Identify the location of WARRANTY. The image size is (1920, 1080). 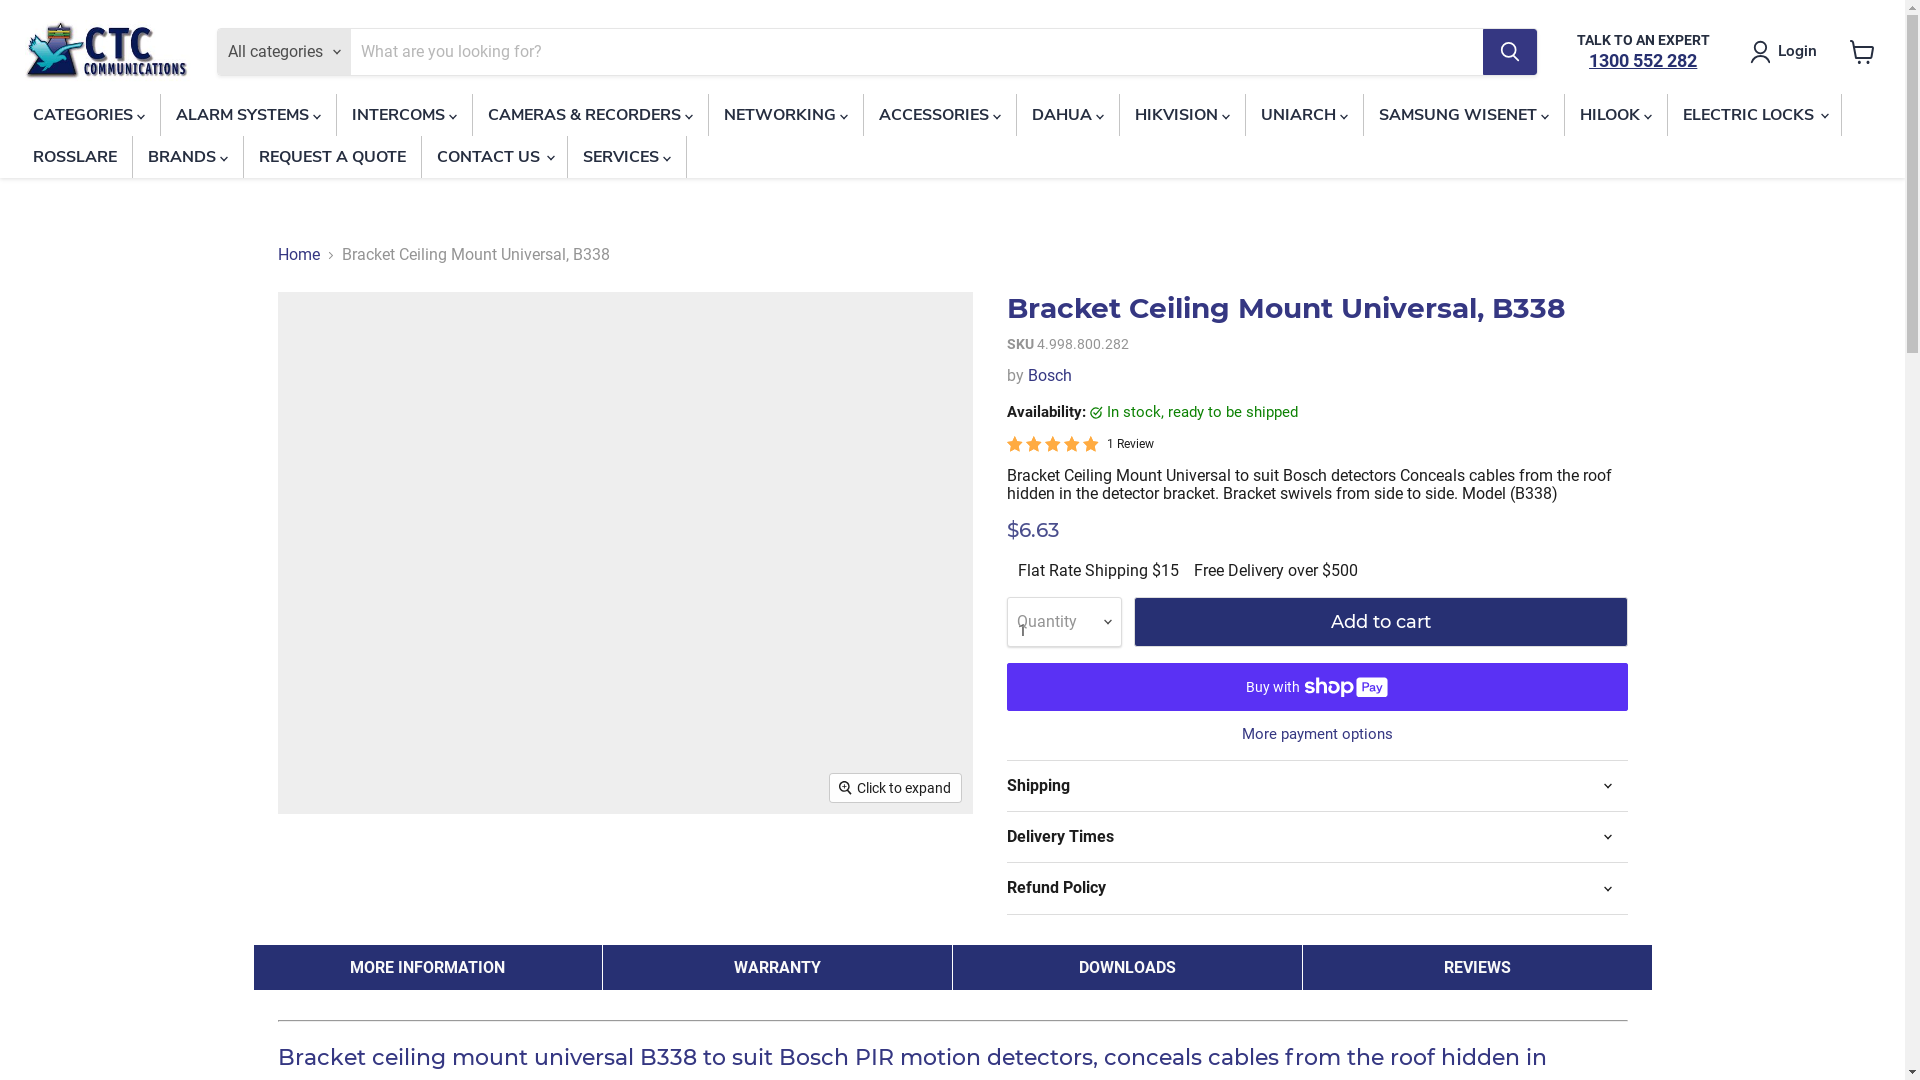
(778, 968).